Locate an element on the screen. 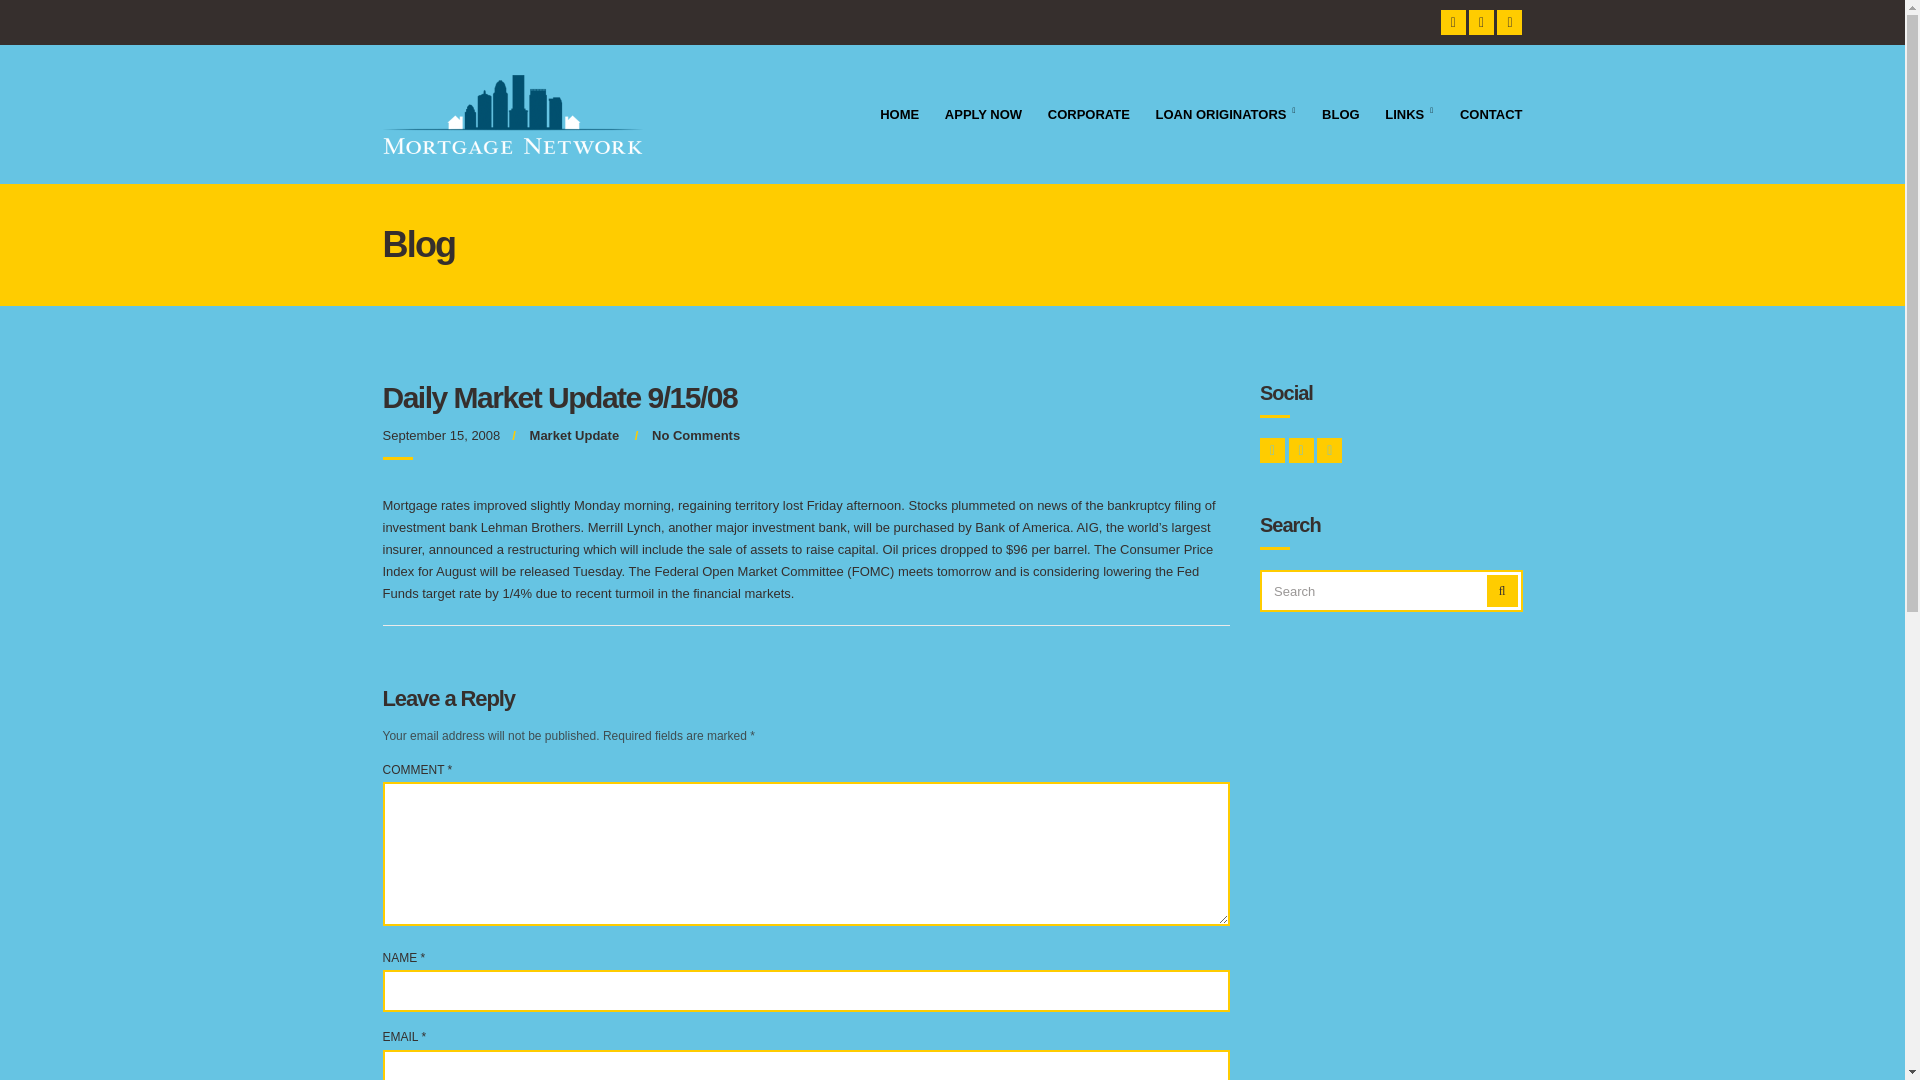  Market Update is located at coordinates (574, 434).